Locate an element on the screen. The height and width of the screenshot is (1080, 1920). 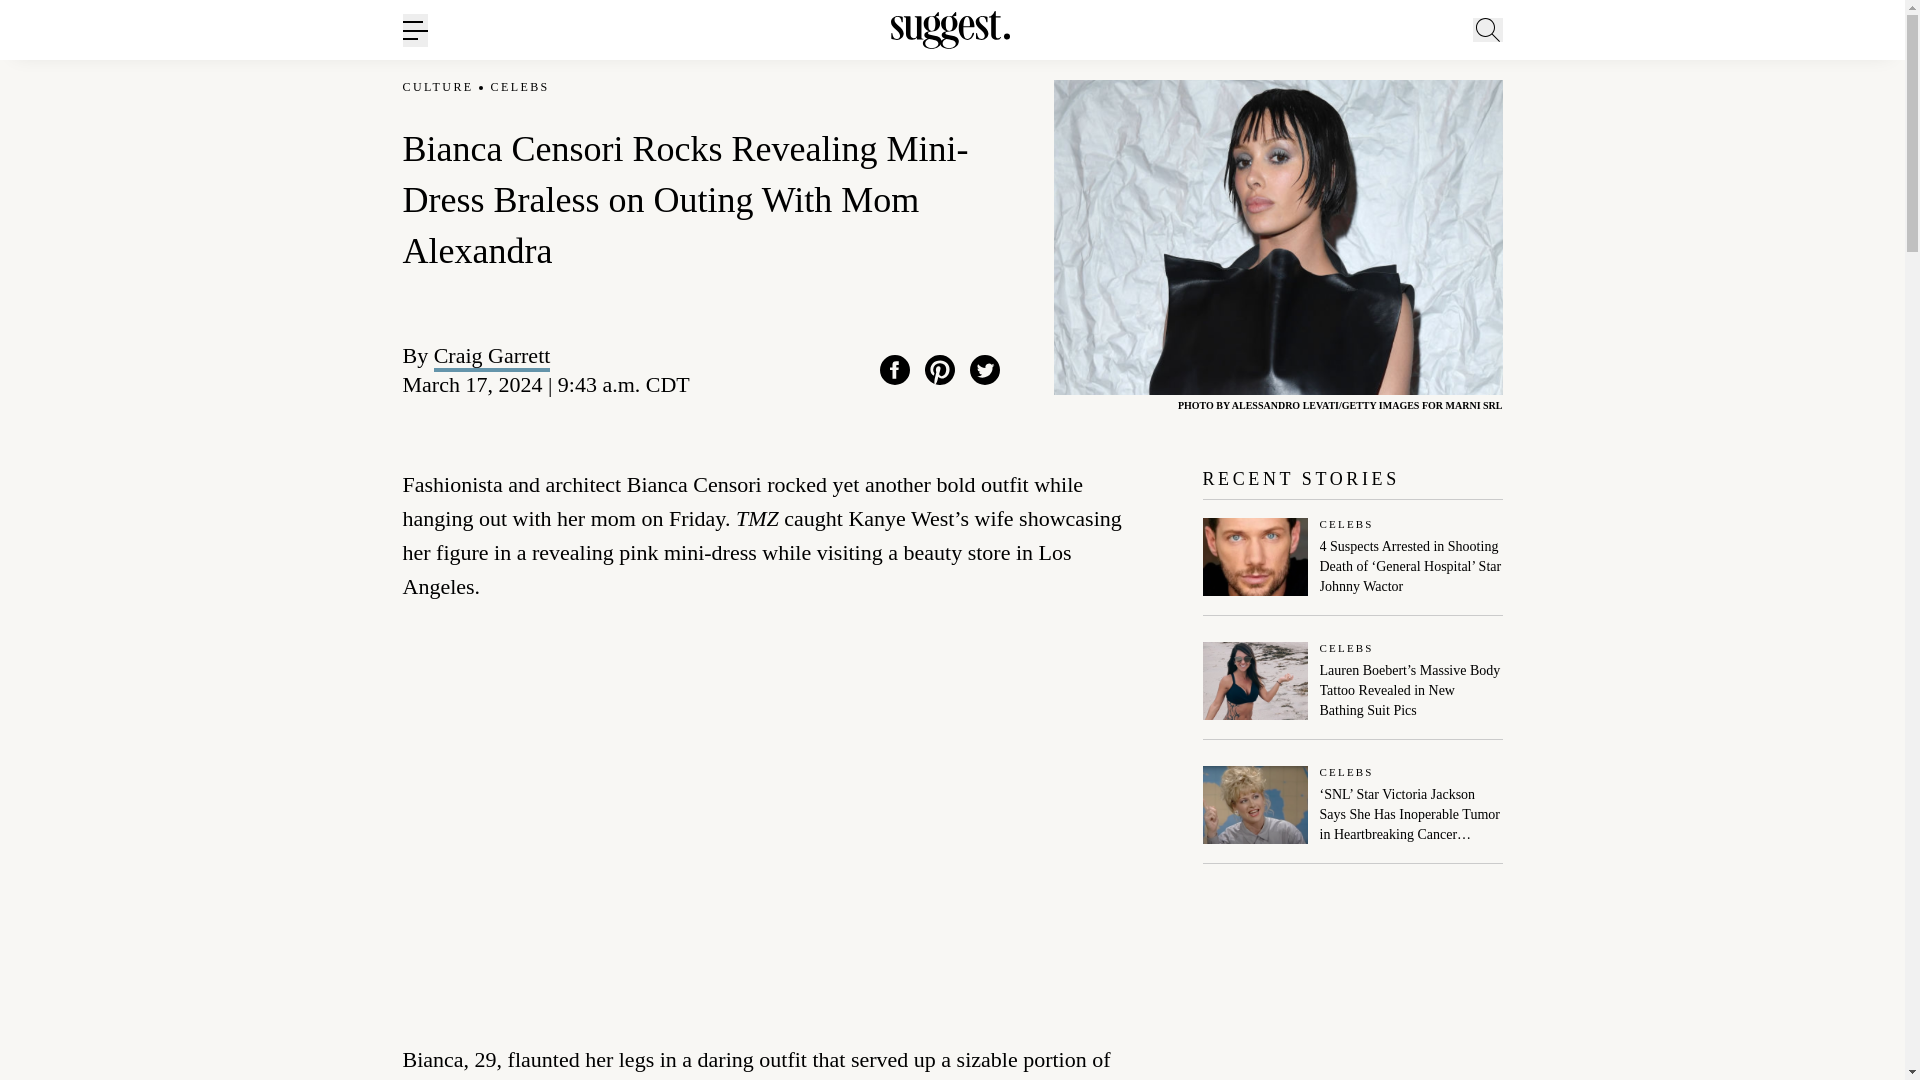
Celebs is located at coordinates (1412, 772).